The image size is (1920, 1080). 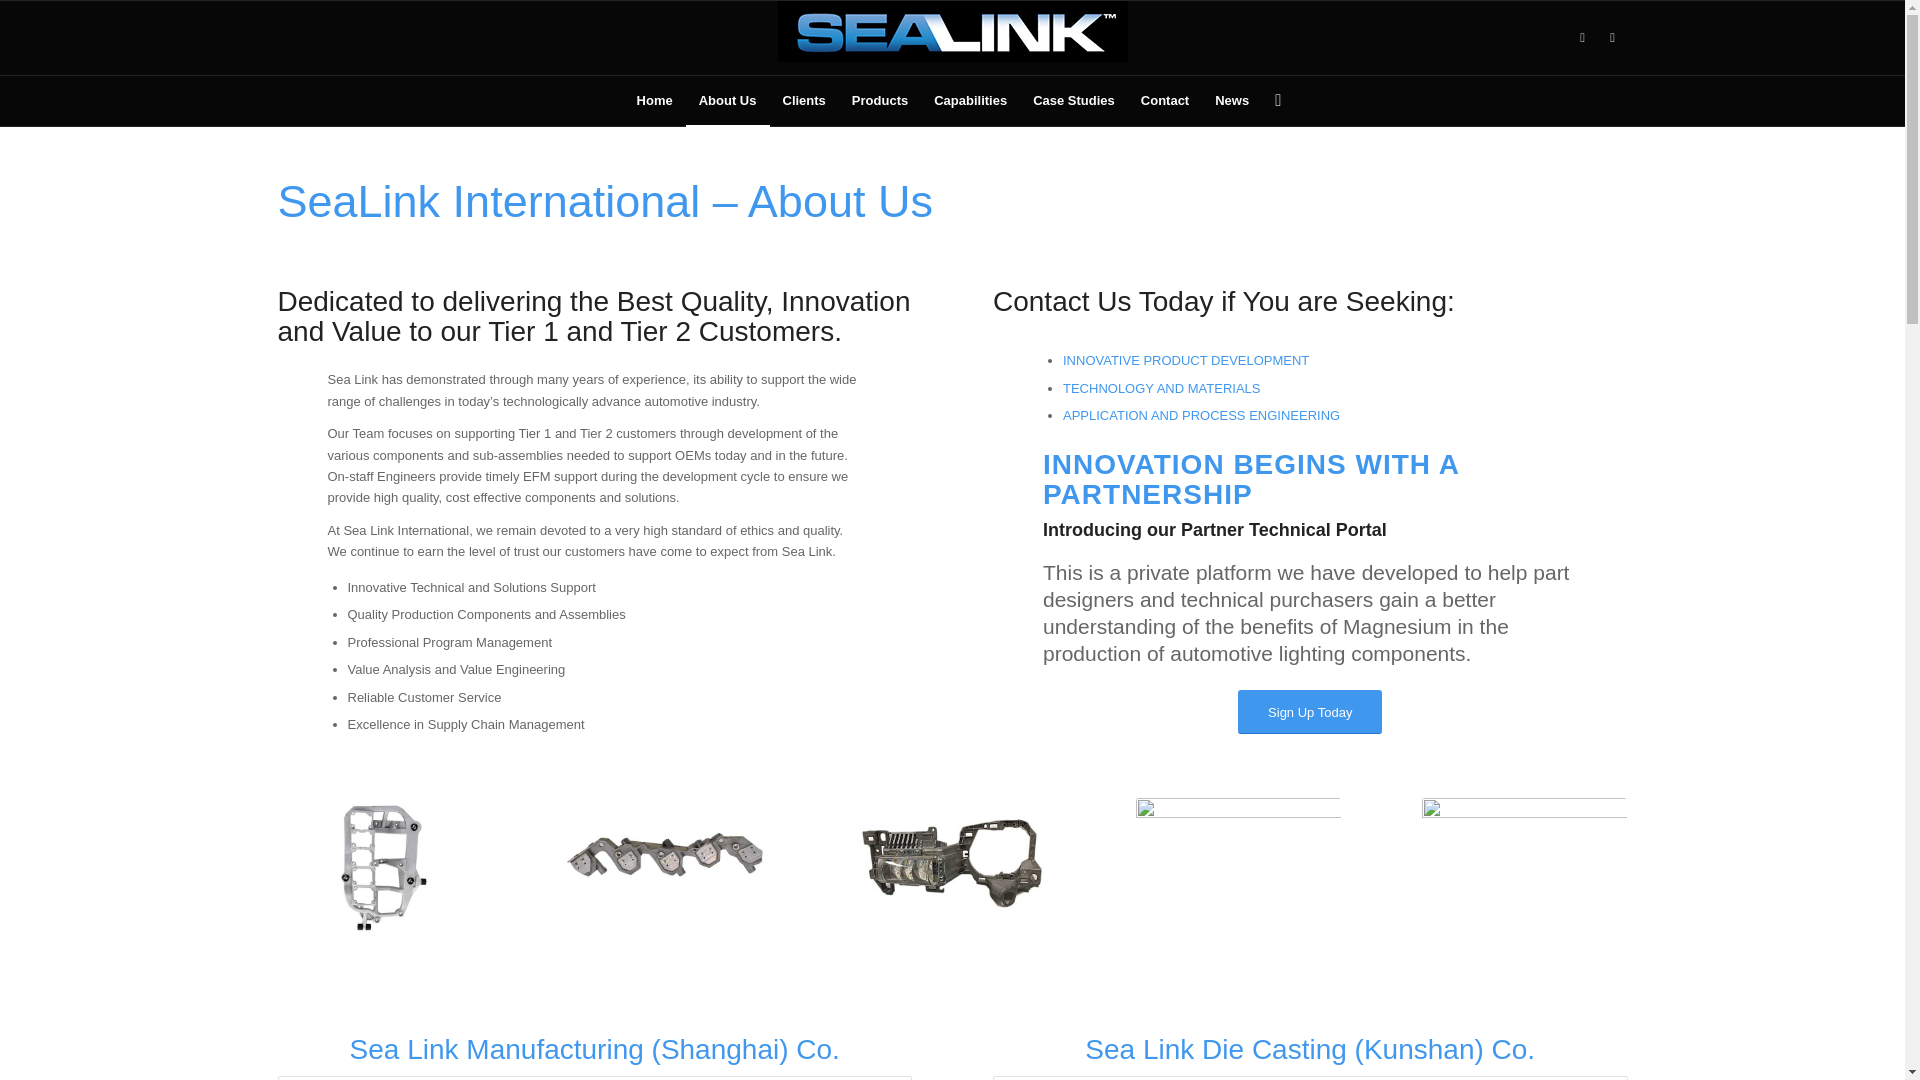 I want to click on Home, so click(x=654, y=100).